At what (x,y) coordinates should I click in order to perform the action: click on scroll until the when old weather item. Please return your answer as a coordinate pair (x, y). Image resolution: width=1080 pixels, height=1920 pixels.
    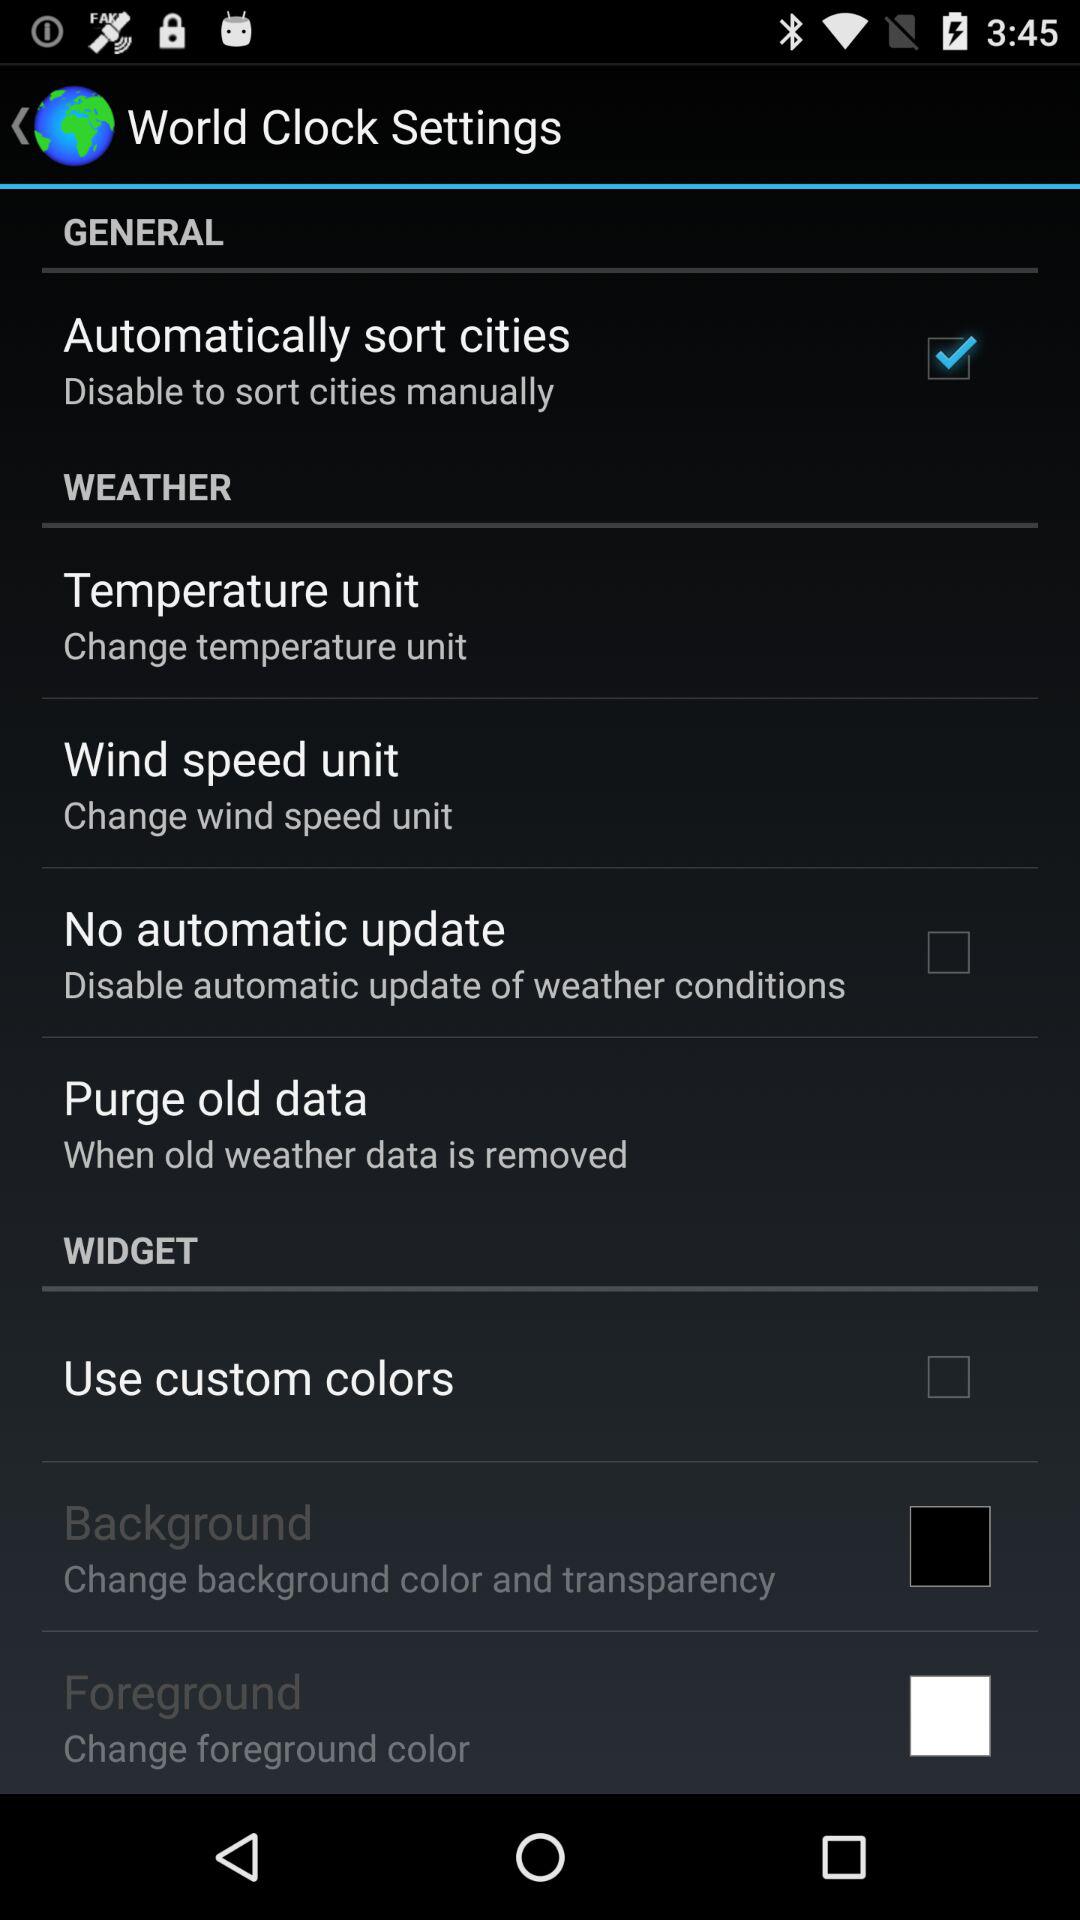
    Looking at the image, I should click on (346, 1153).